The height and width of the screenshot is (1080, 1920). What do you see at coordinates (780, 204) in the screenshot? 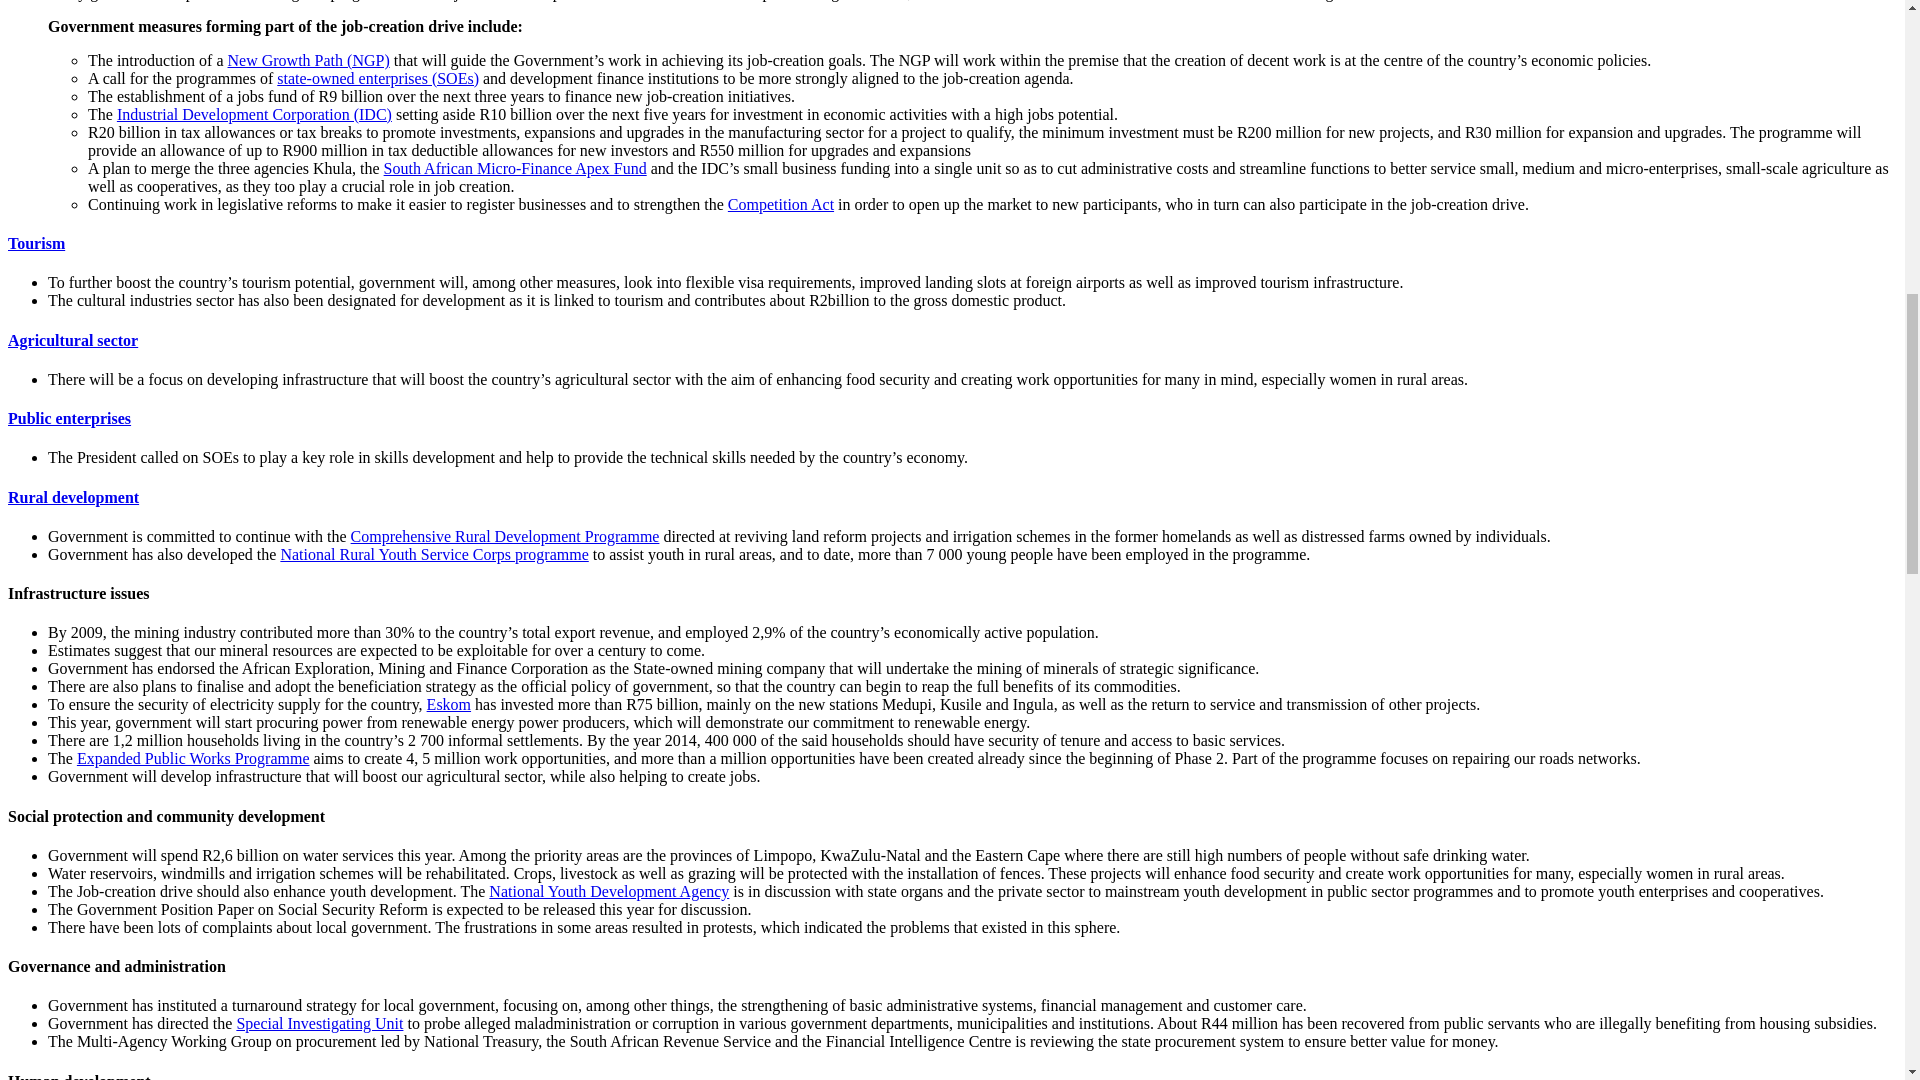
I see `outside link - opens in a new window` at bounding box center [780, 204].